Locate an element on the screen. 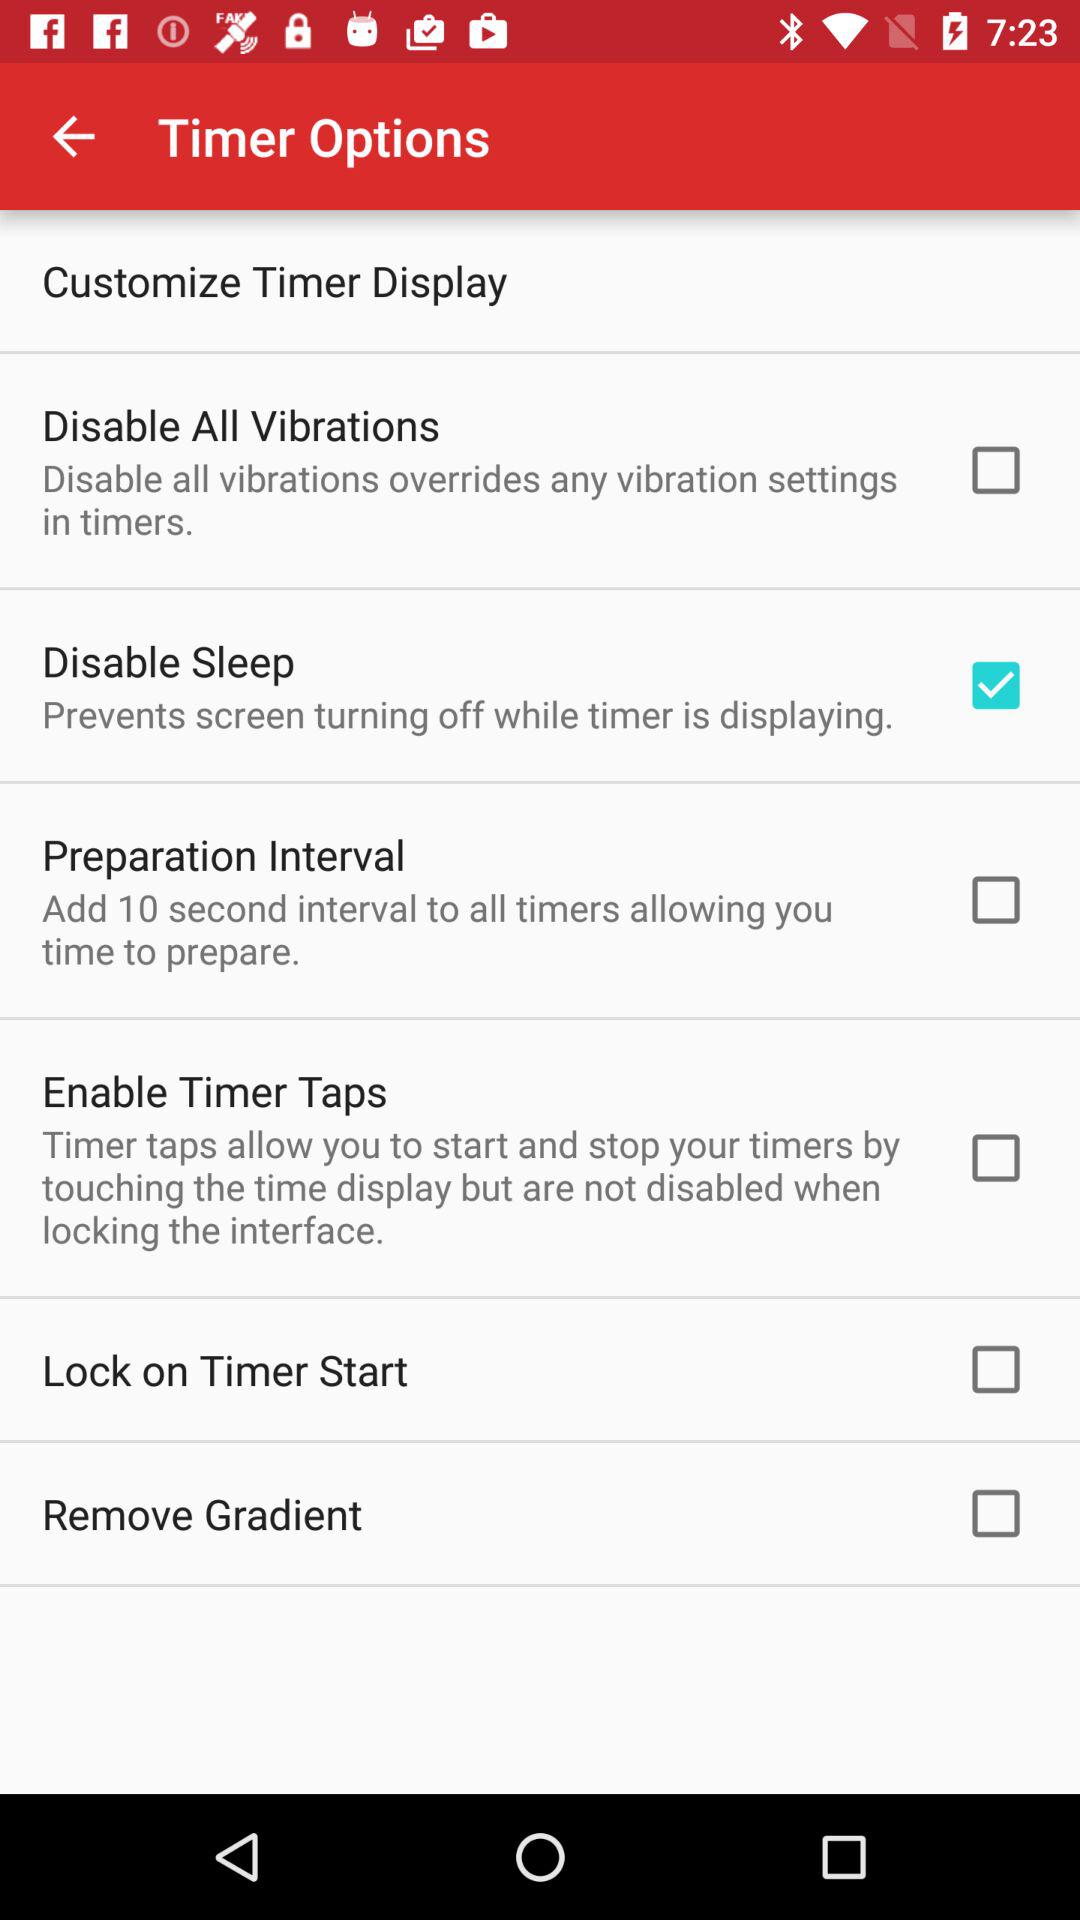 The image size is (1080, 1920). launch icon below lock on timer icon is located at coordinates (202, 1514).